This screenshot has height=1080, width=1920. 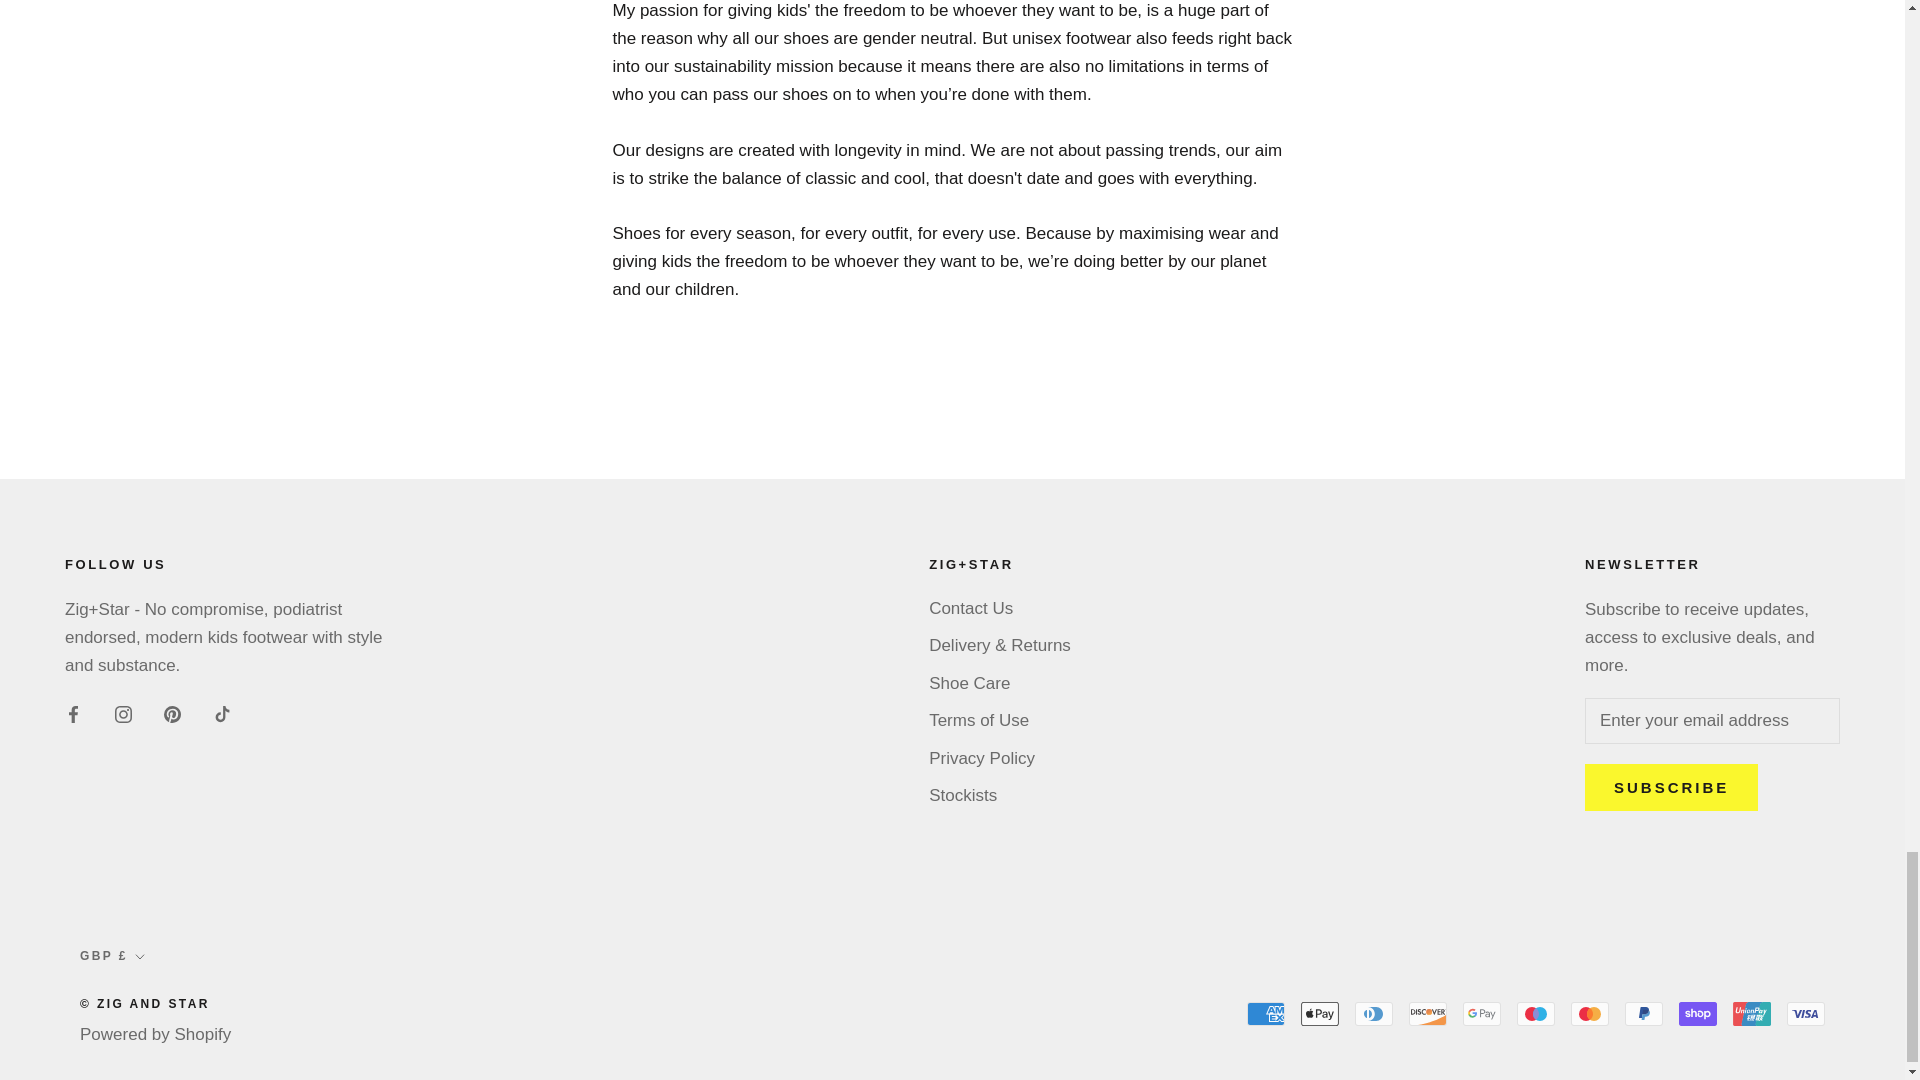 What do you see at coordinates (1482, 1014) in the screenshot?
I see `Google Pay` at bounding box center [1482, 1014].